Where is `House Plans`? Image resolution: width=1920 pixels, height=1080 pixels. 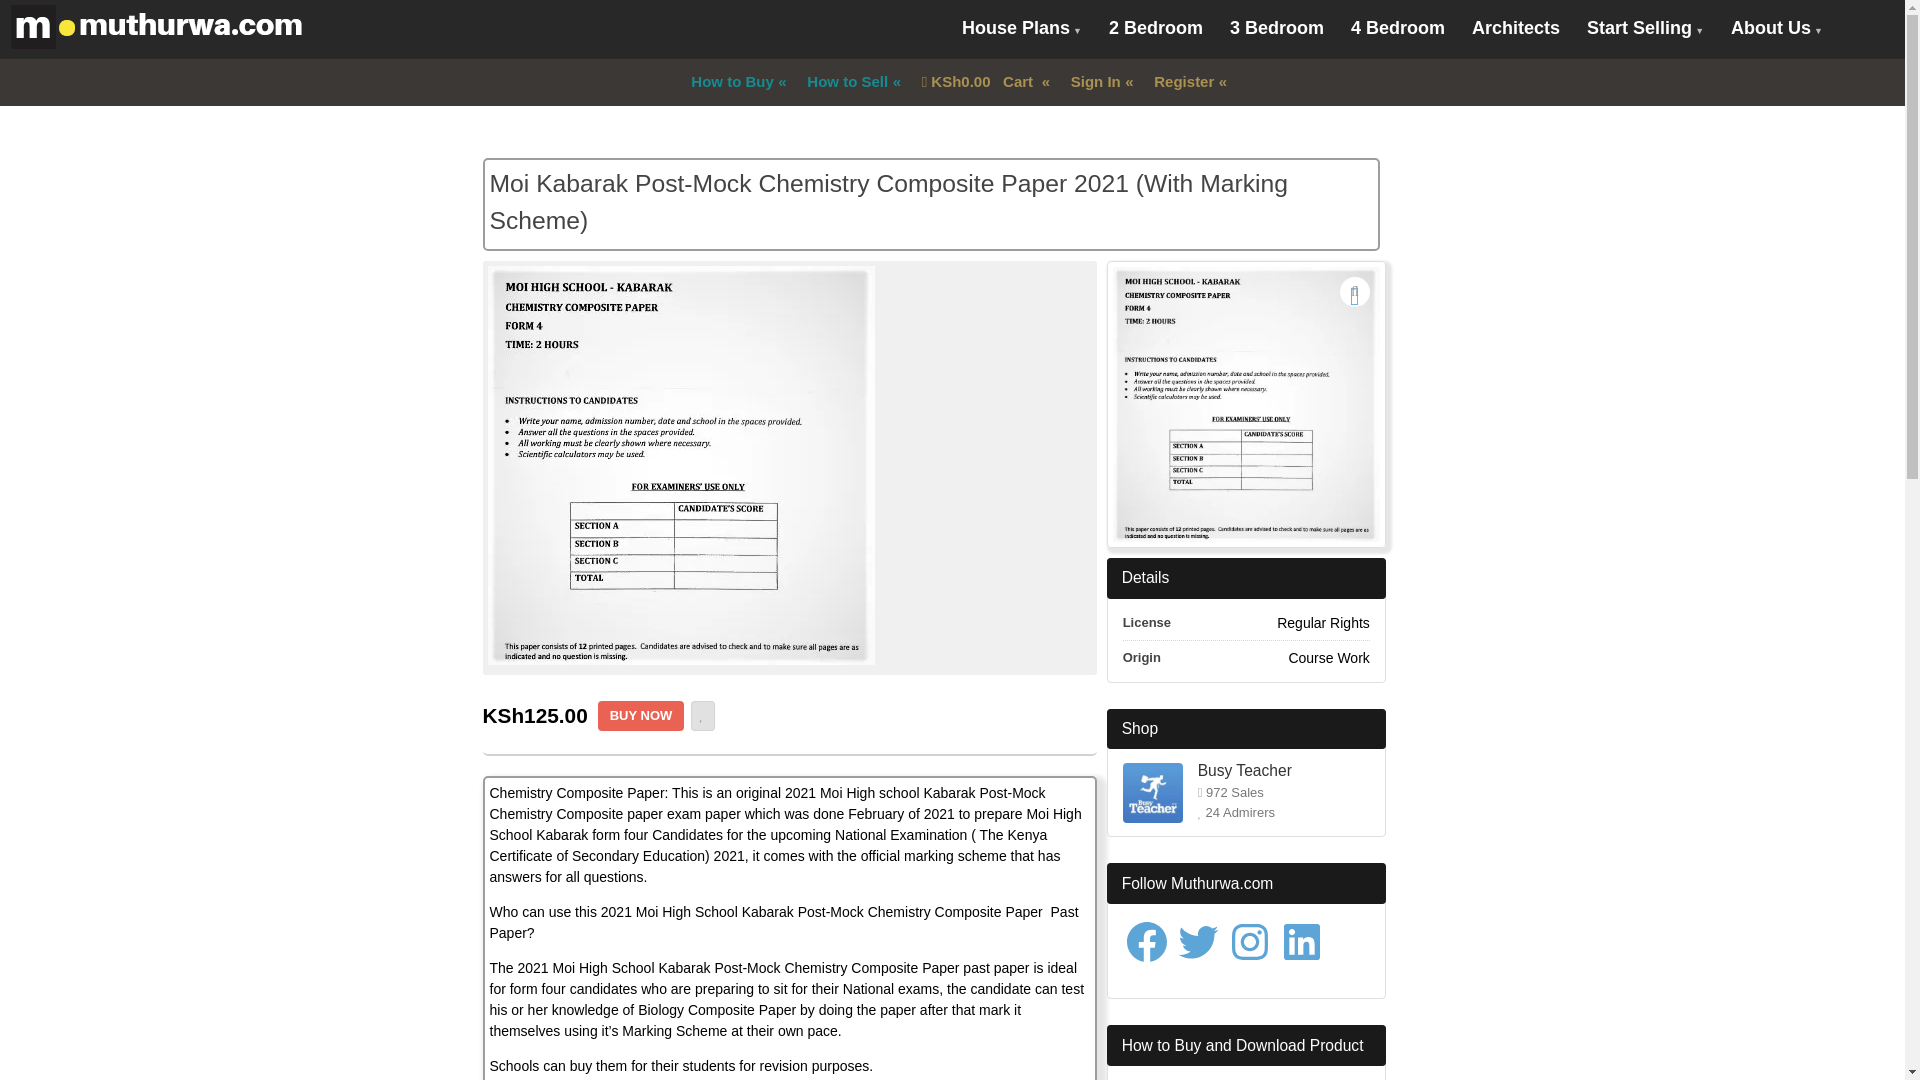 House Plans is located at coordinates (1021, 30).